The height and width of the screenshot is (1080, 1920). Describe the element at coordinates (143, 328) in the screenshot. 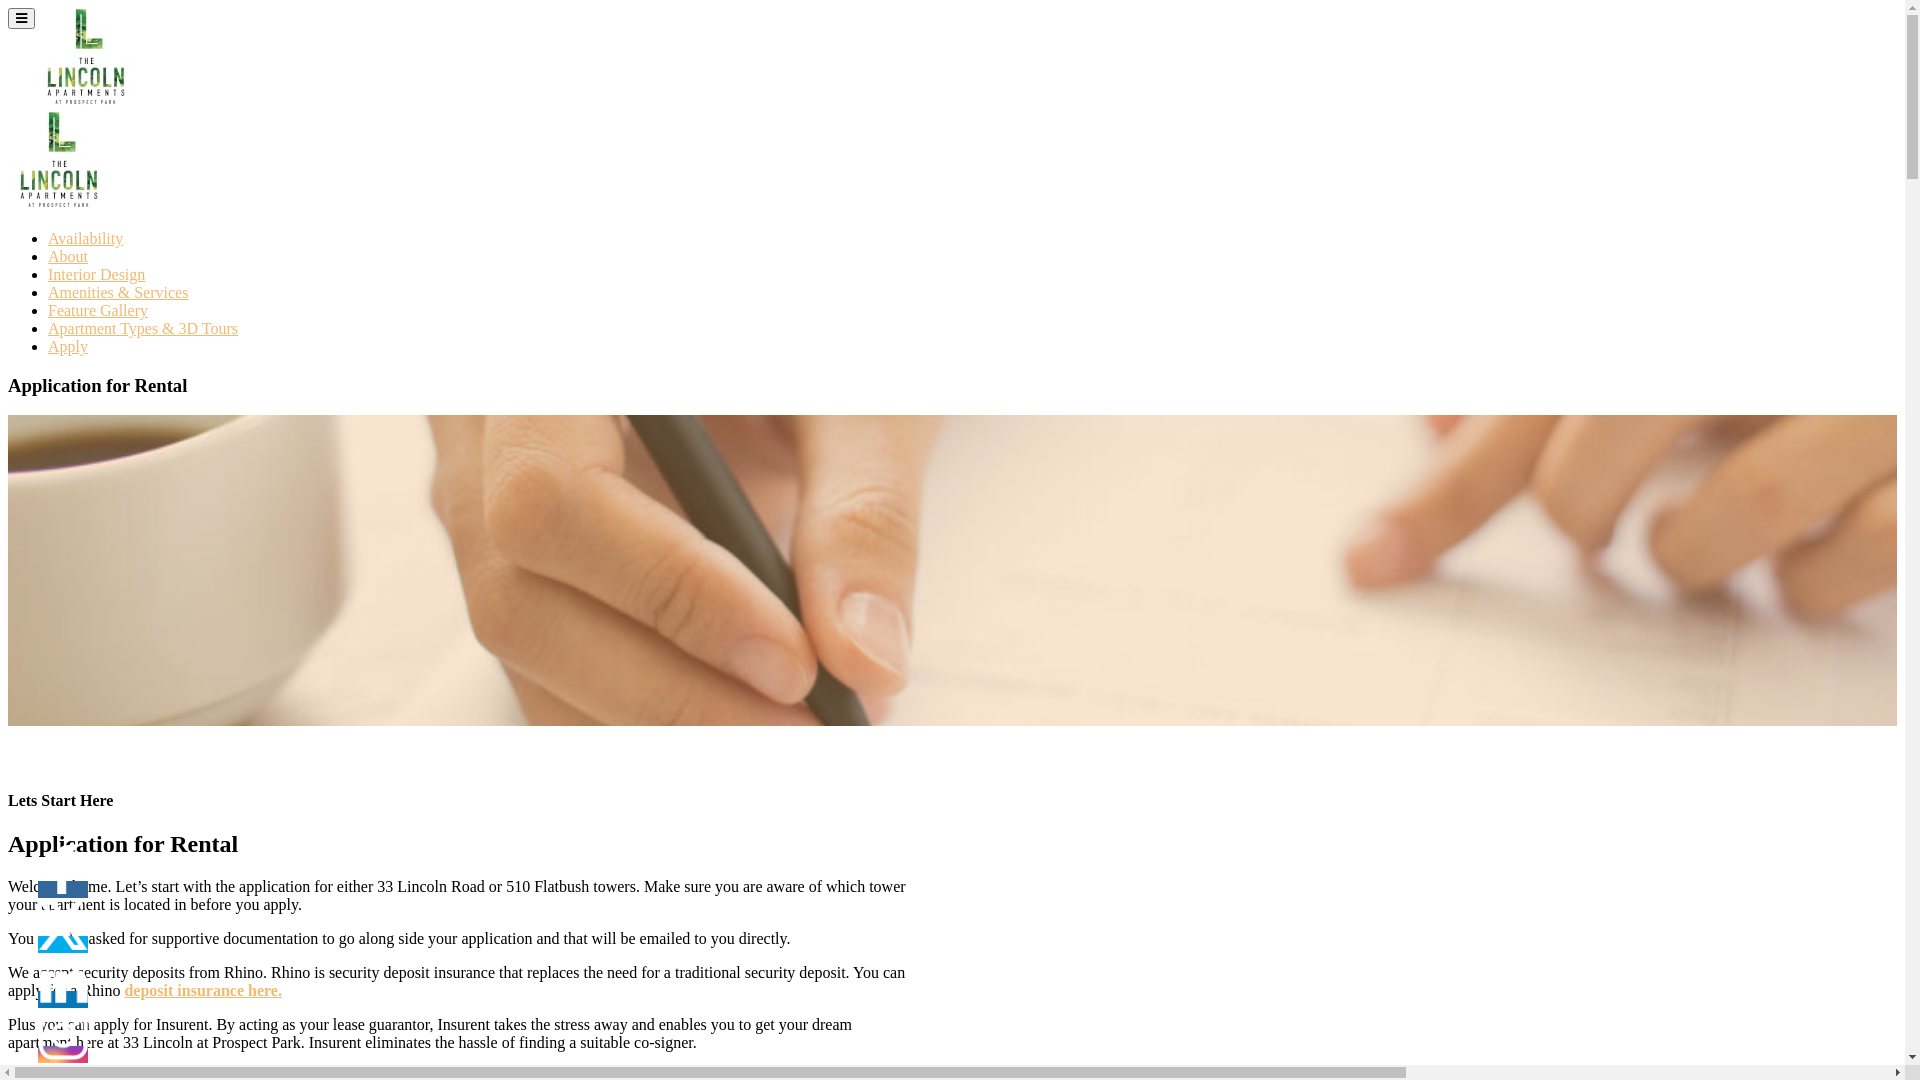

I see `Apartment Types & 3D Tours` at that location.